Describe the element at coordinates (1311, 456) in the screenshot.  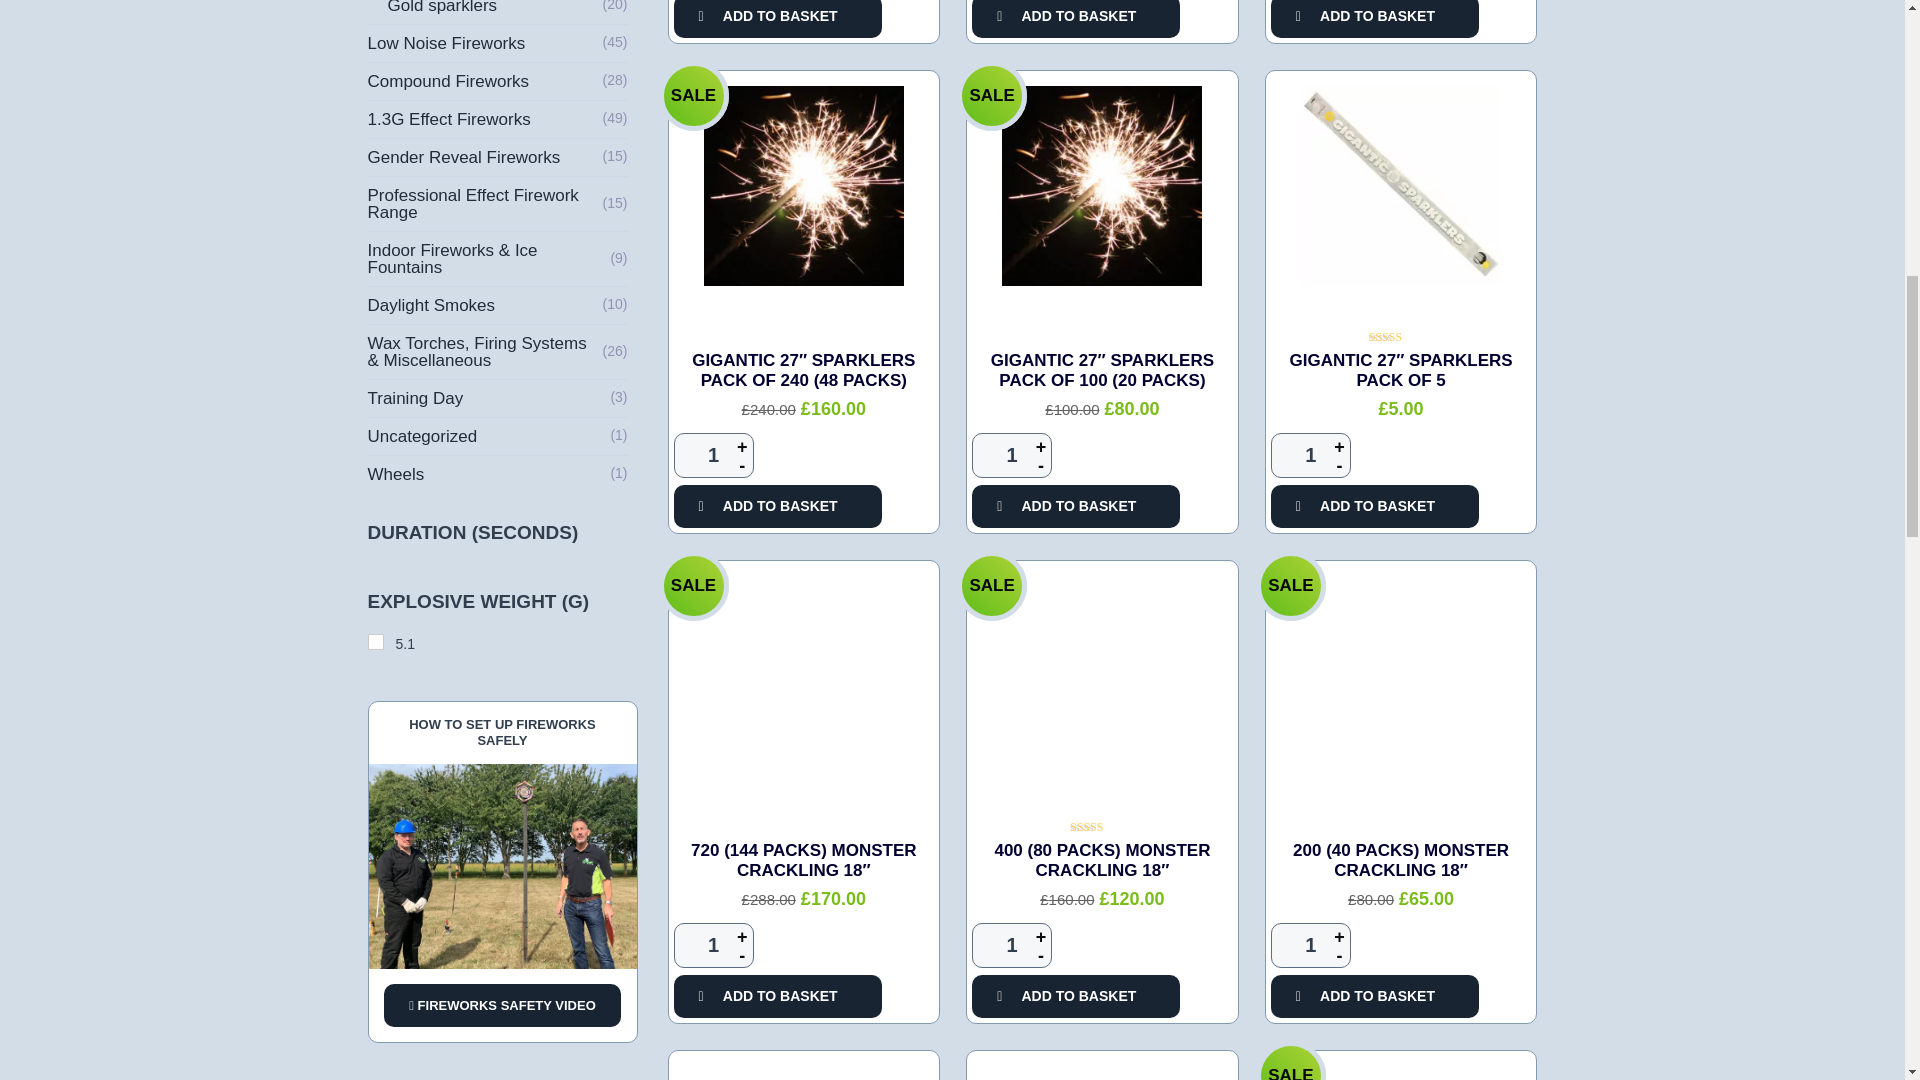
I see `Qty` at that location.